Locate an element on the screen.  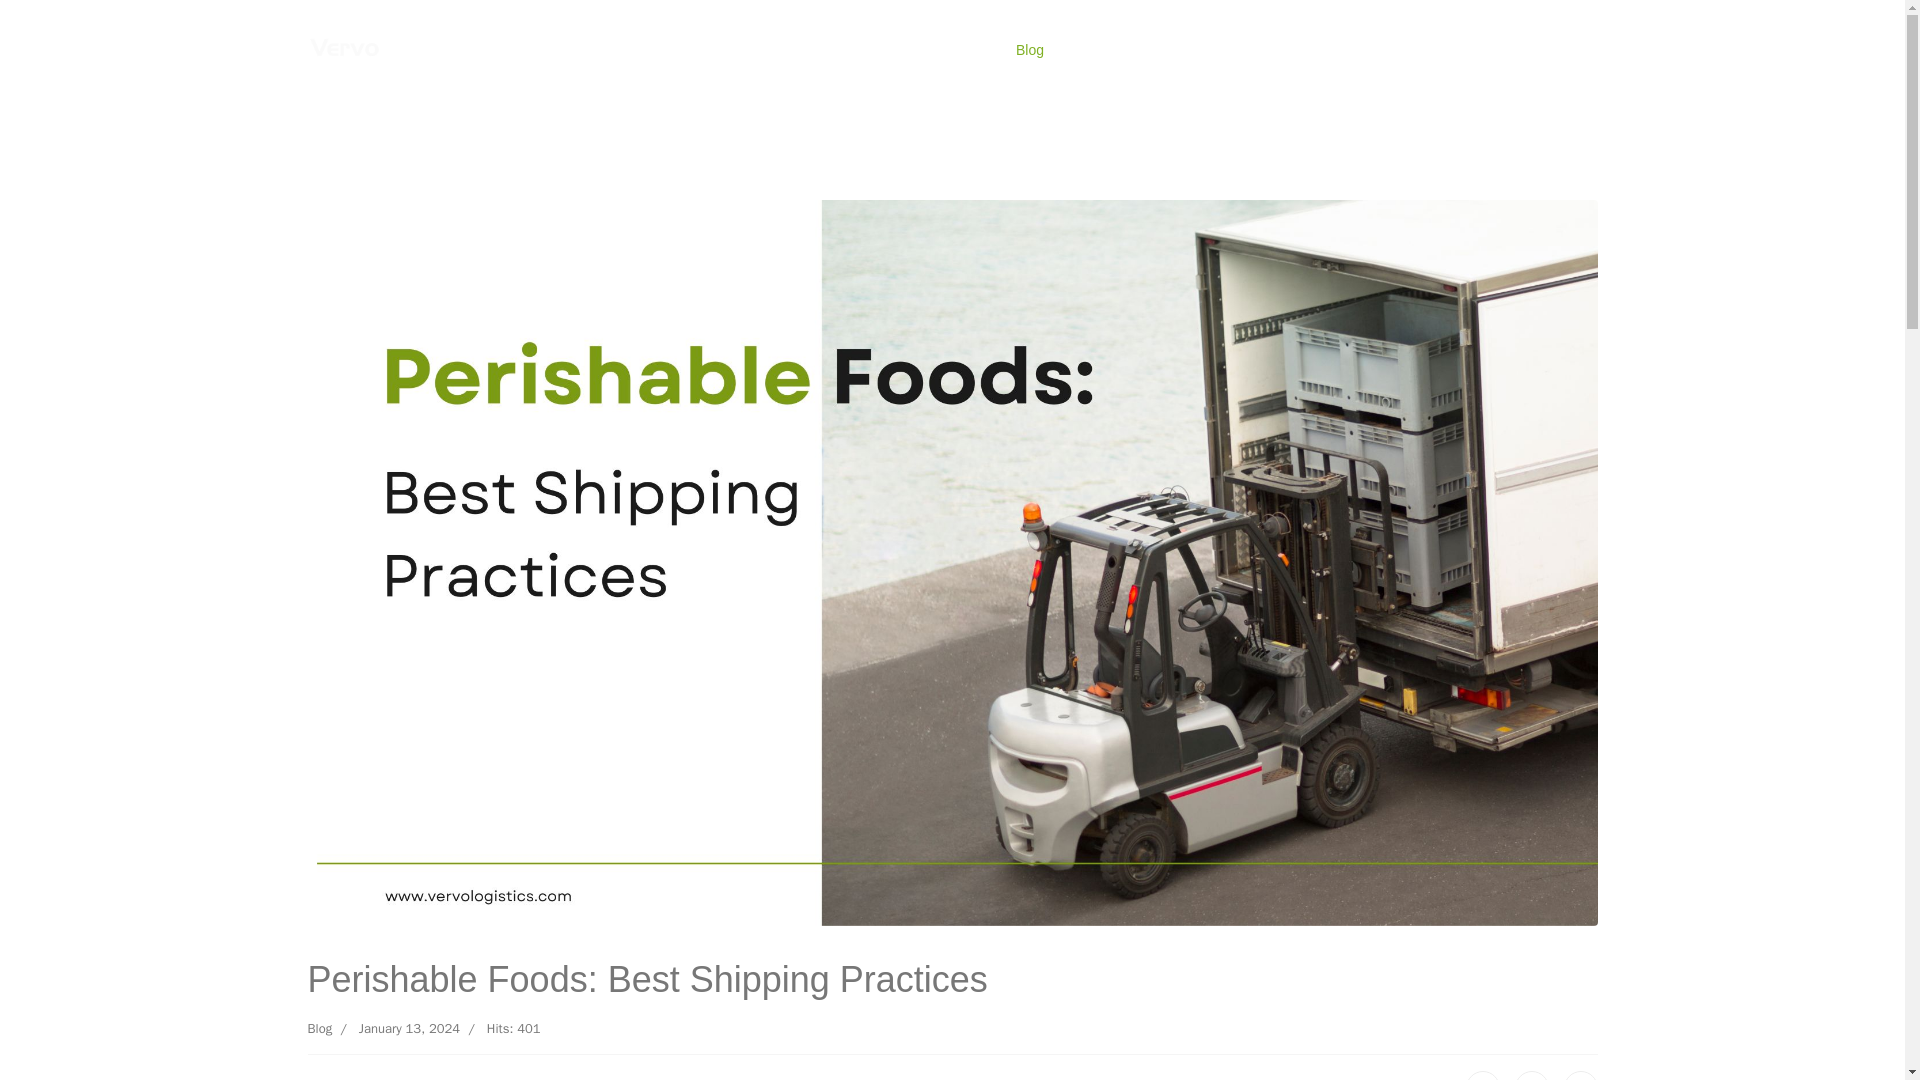
Industry is located at coordinates (954, 50).